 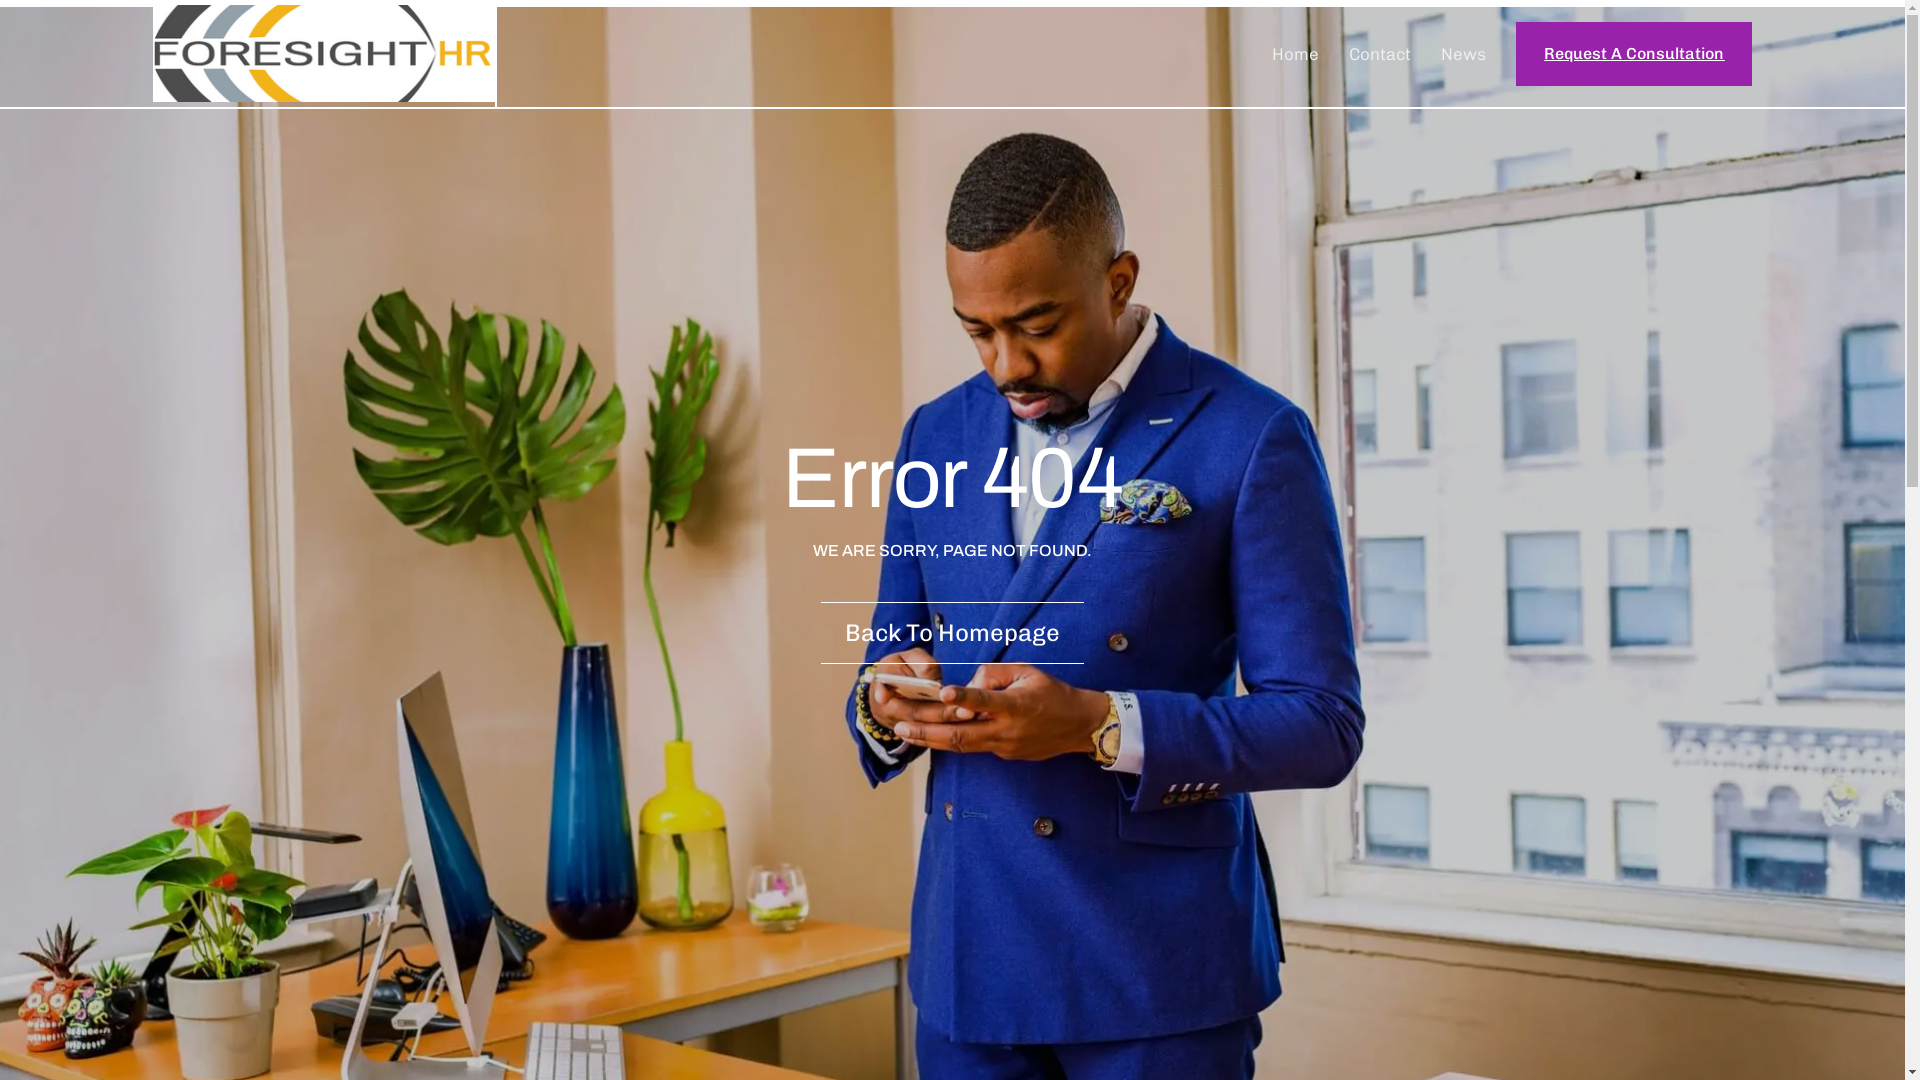 What do you see at coordinates (1634, 54) in the screenshot?
I see `Request A Consultation` at bounding box center [1634, 54].